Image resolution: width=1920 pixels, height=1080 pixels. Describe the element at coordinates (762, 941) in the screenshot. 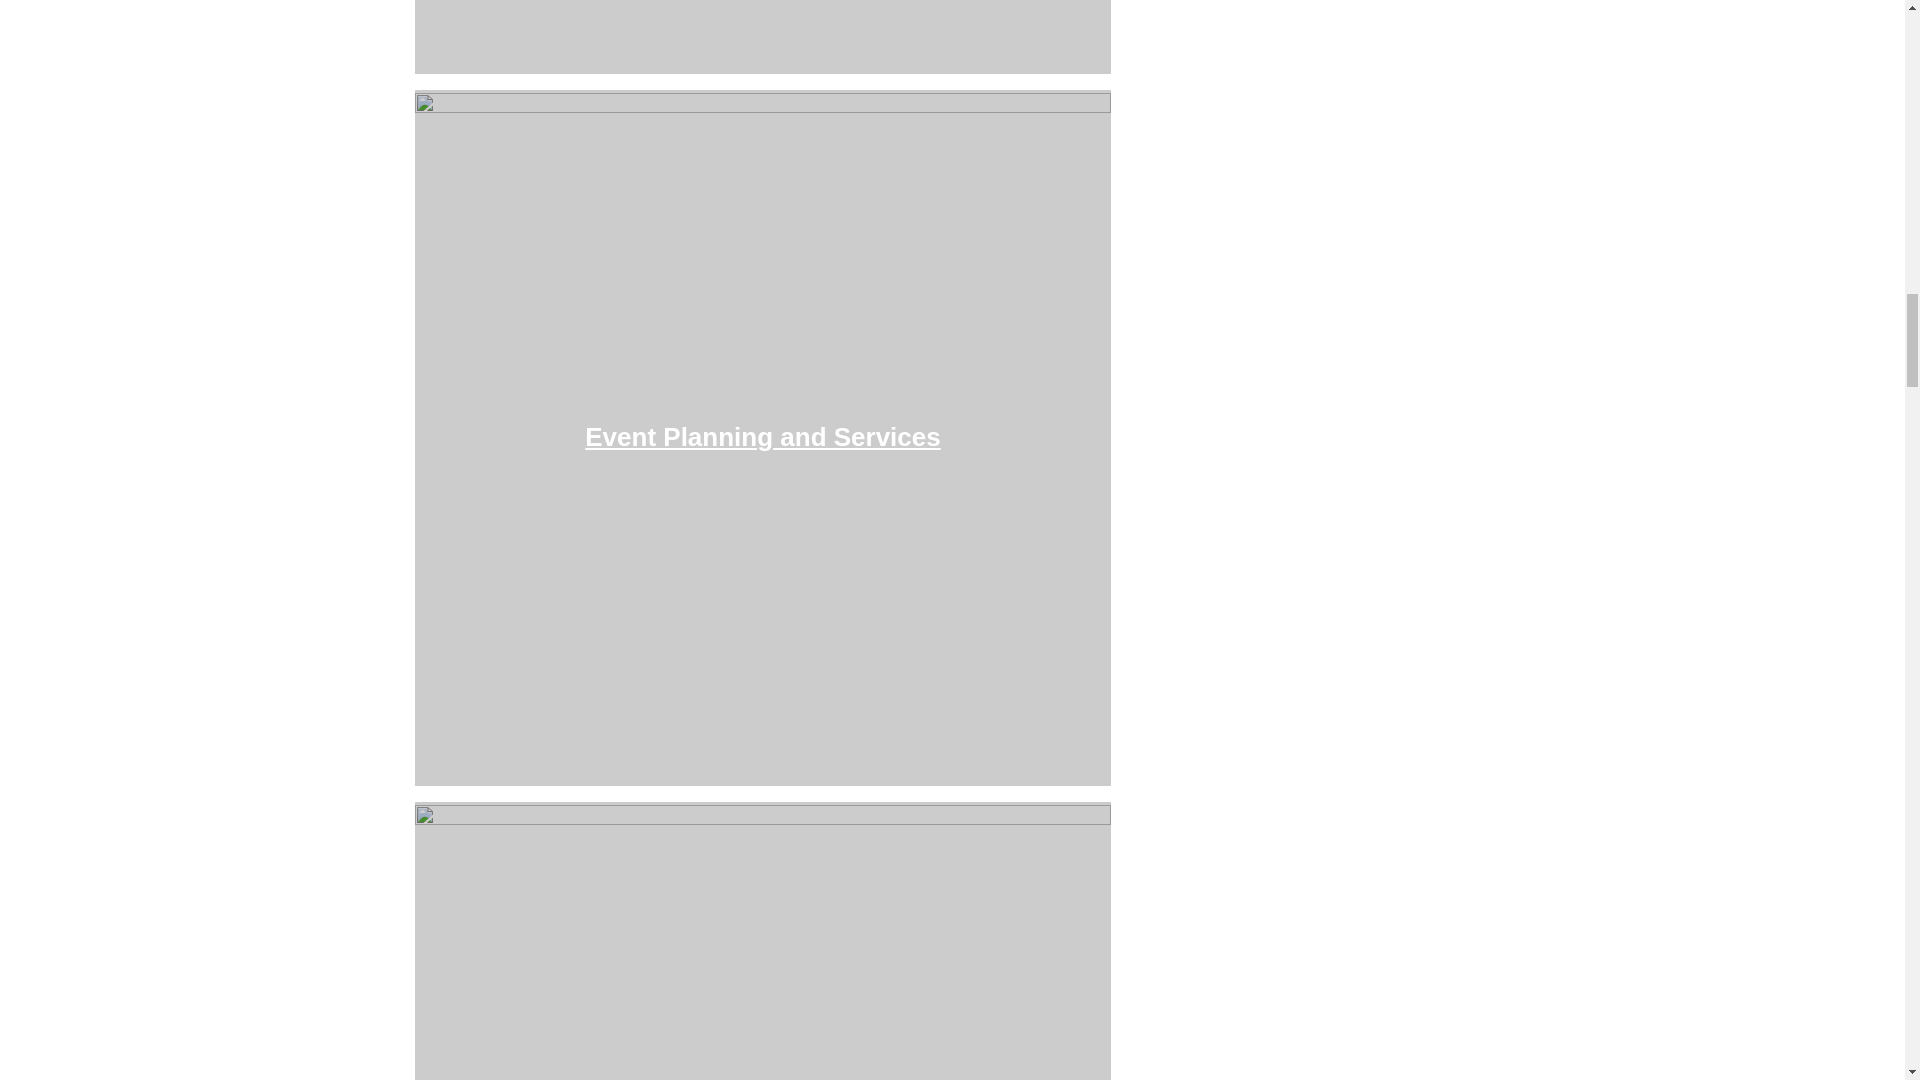

I see `party` at that location.